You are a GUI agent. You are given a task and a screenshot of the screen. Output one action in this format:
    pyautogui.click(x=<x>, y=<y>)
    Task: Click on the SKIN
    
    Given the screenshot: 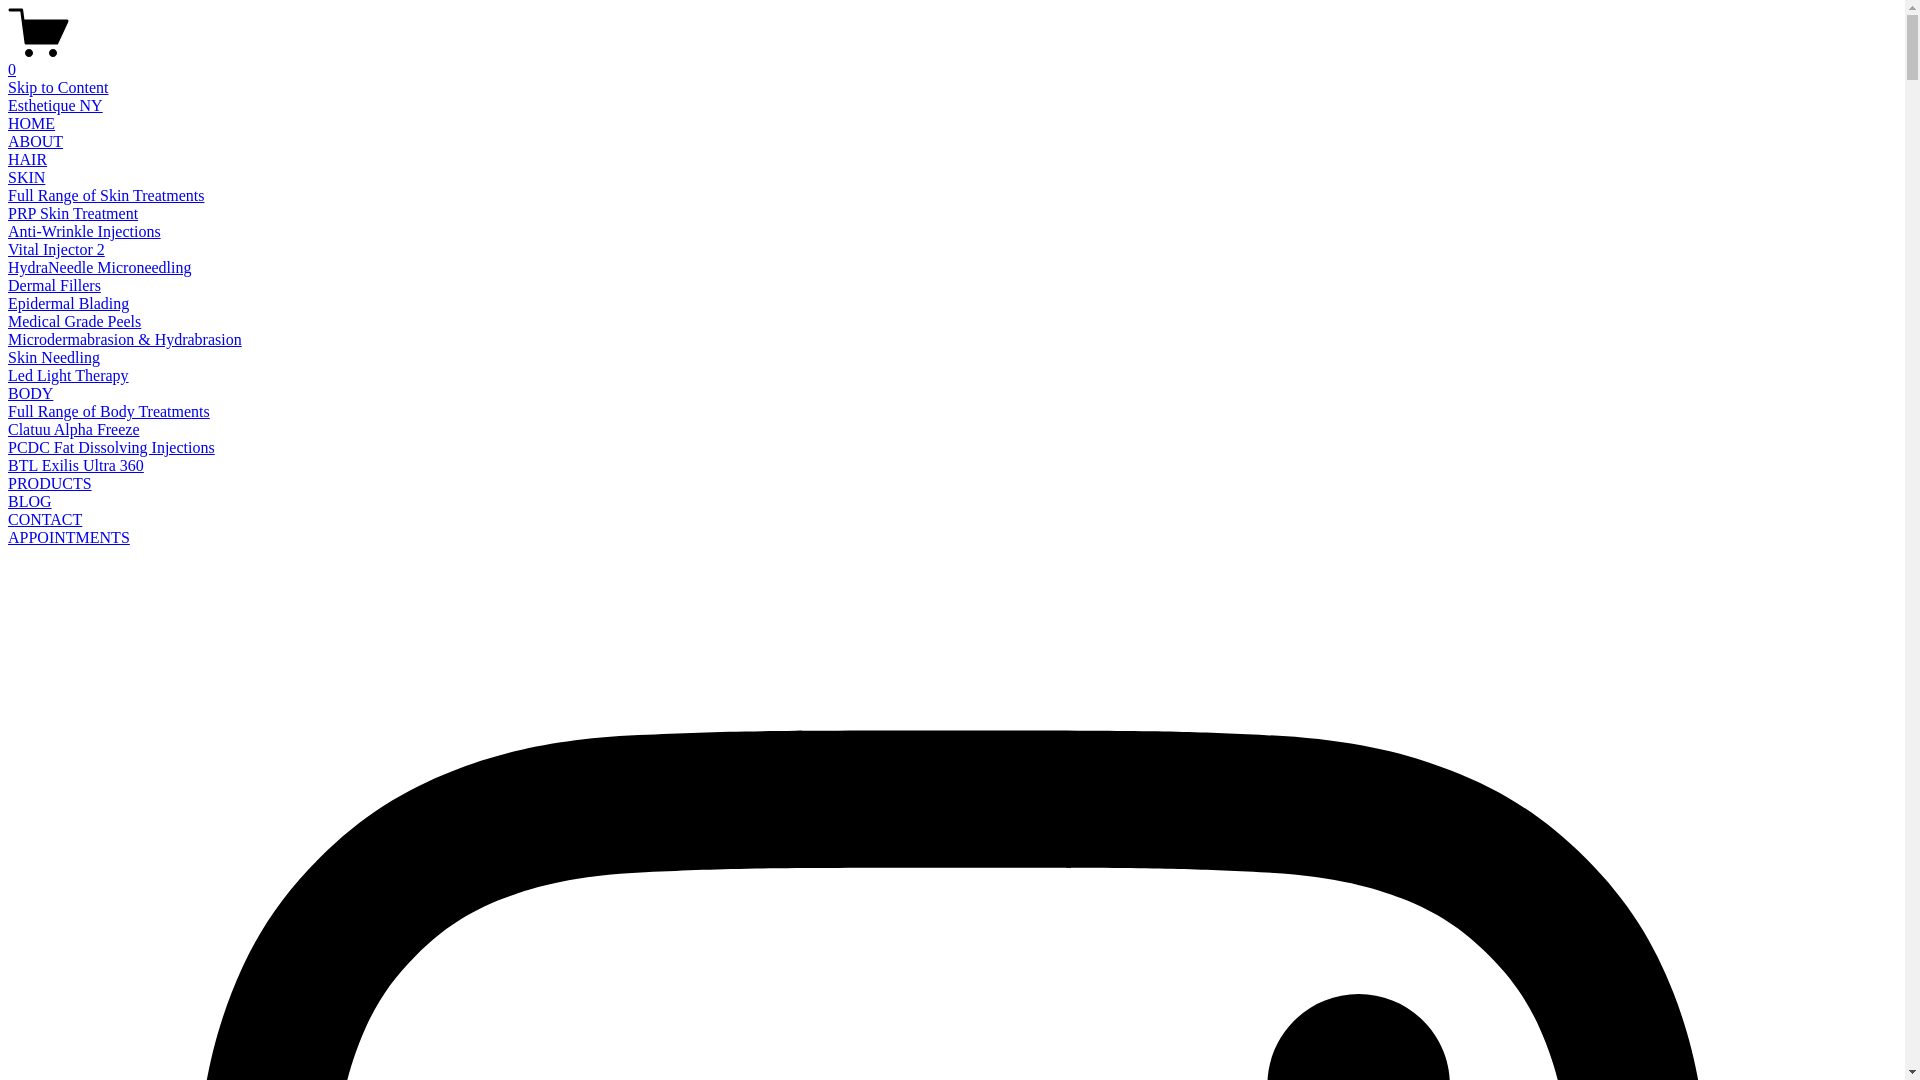 What is the action you would take?
    pyautogui.click(x=26, y=178)
    